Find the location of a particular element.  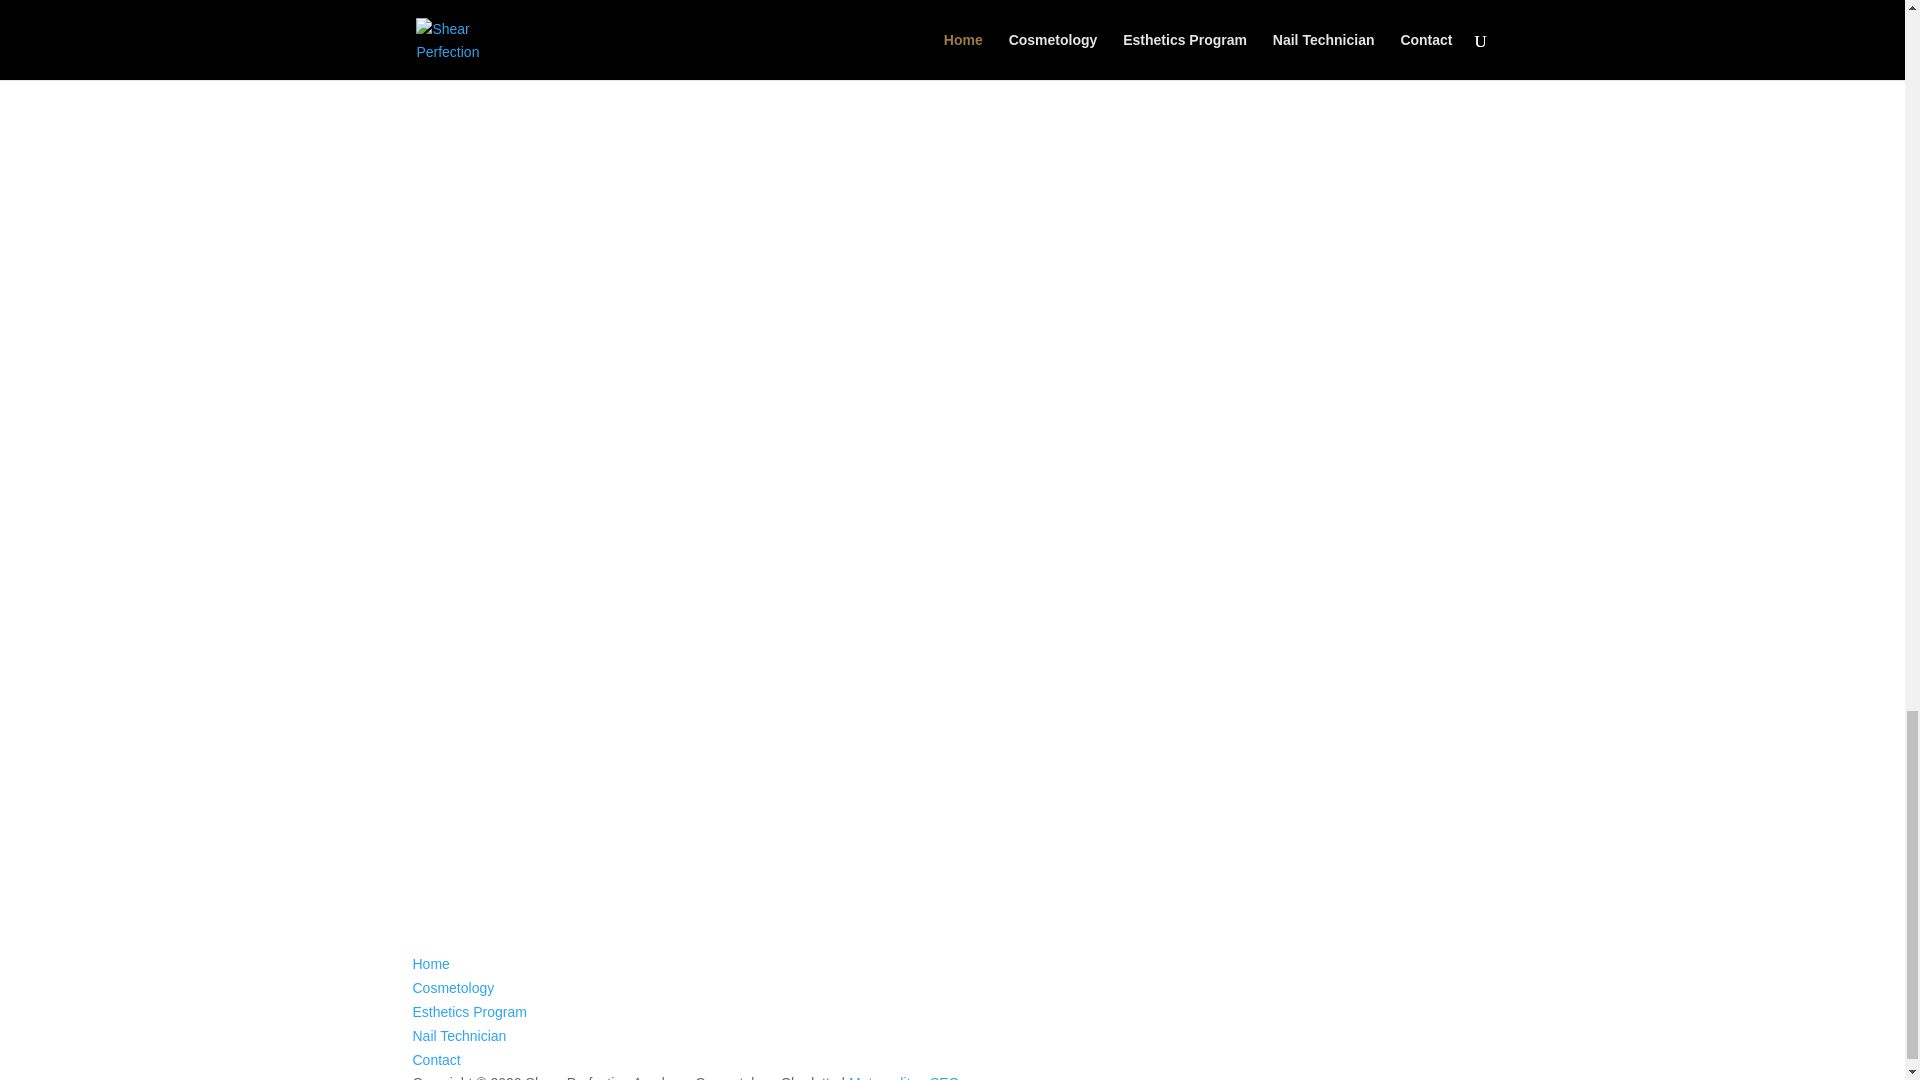

Home is located at coordinates (430, 964).